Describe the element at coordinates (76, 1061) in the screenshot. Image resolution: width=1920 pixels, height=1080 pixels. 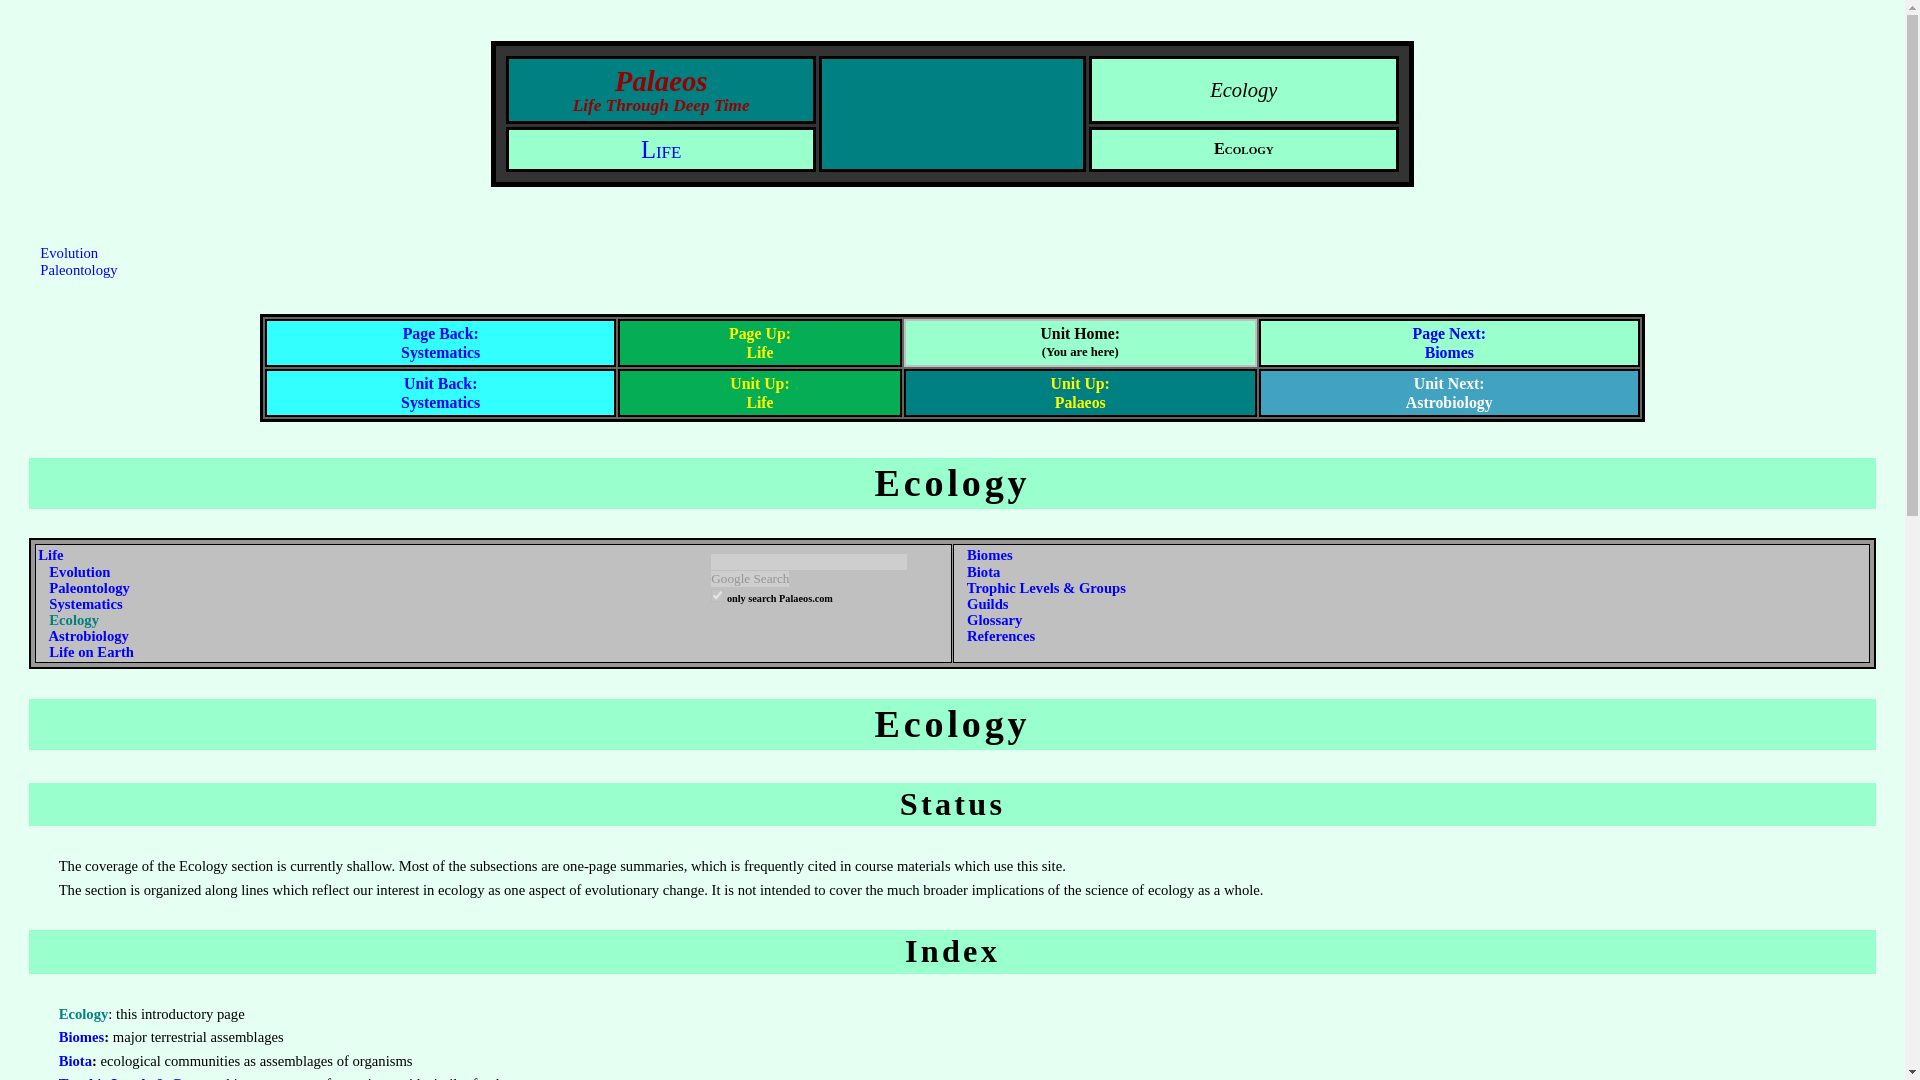
I see `Biota` at that location.